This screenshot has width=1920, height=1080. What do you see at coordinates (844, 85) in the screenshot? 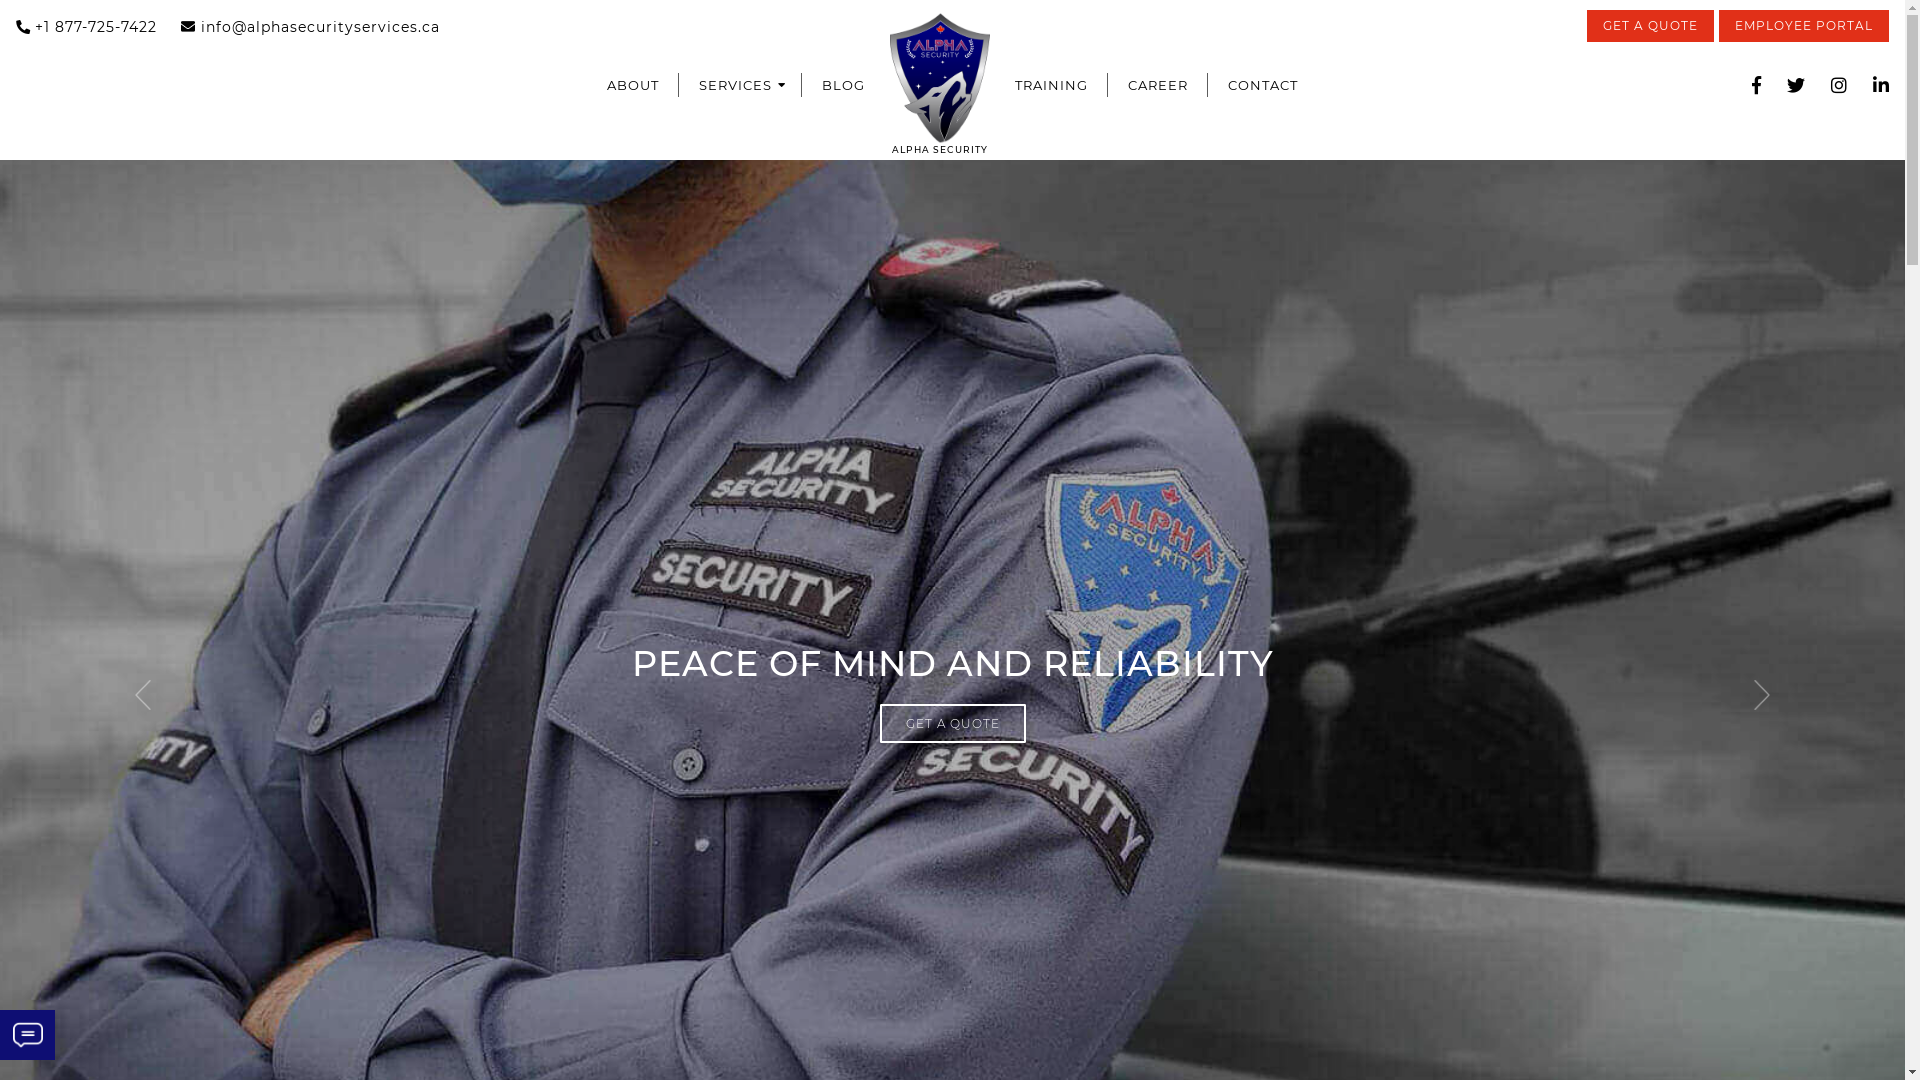
I see `BLOG` at bounding box center [844, 85].